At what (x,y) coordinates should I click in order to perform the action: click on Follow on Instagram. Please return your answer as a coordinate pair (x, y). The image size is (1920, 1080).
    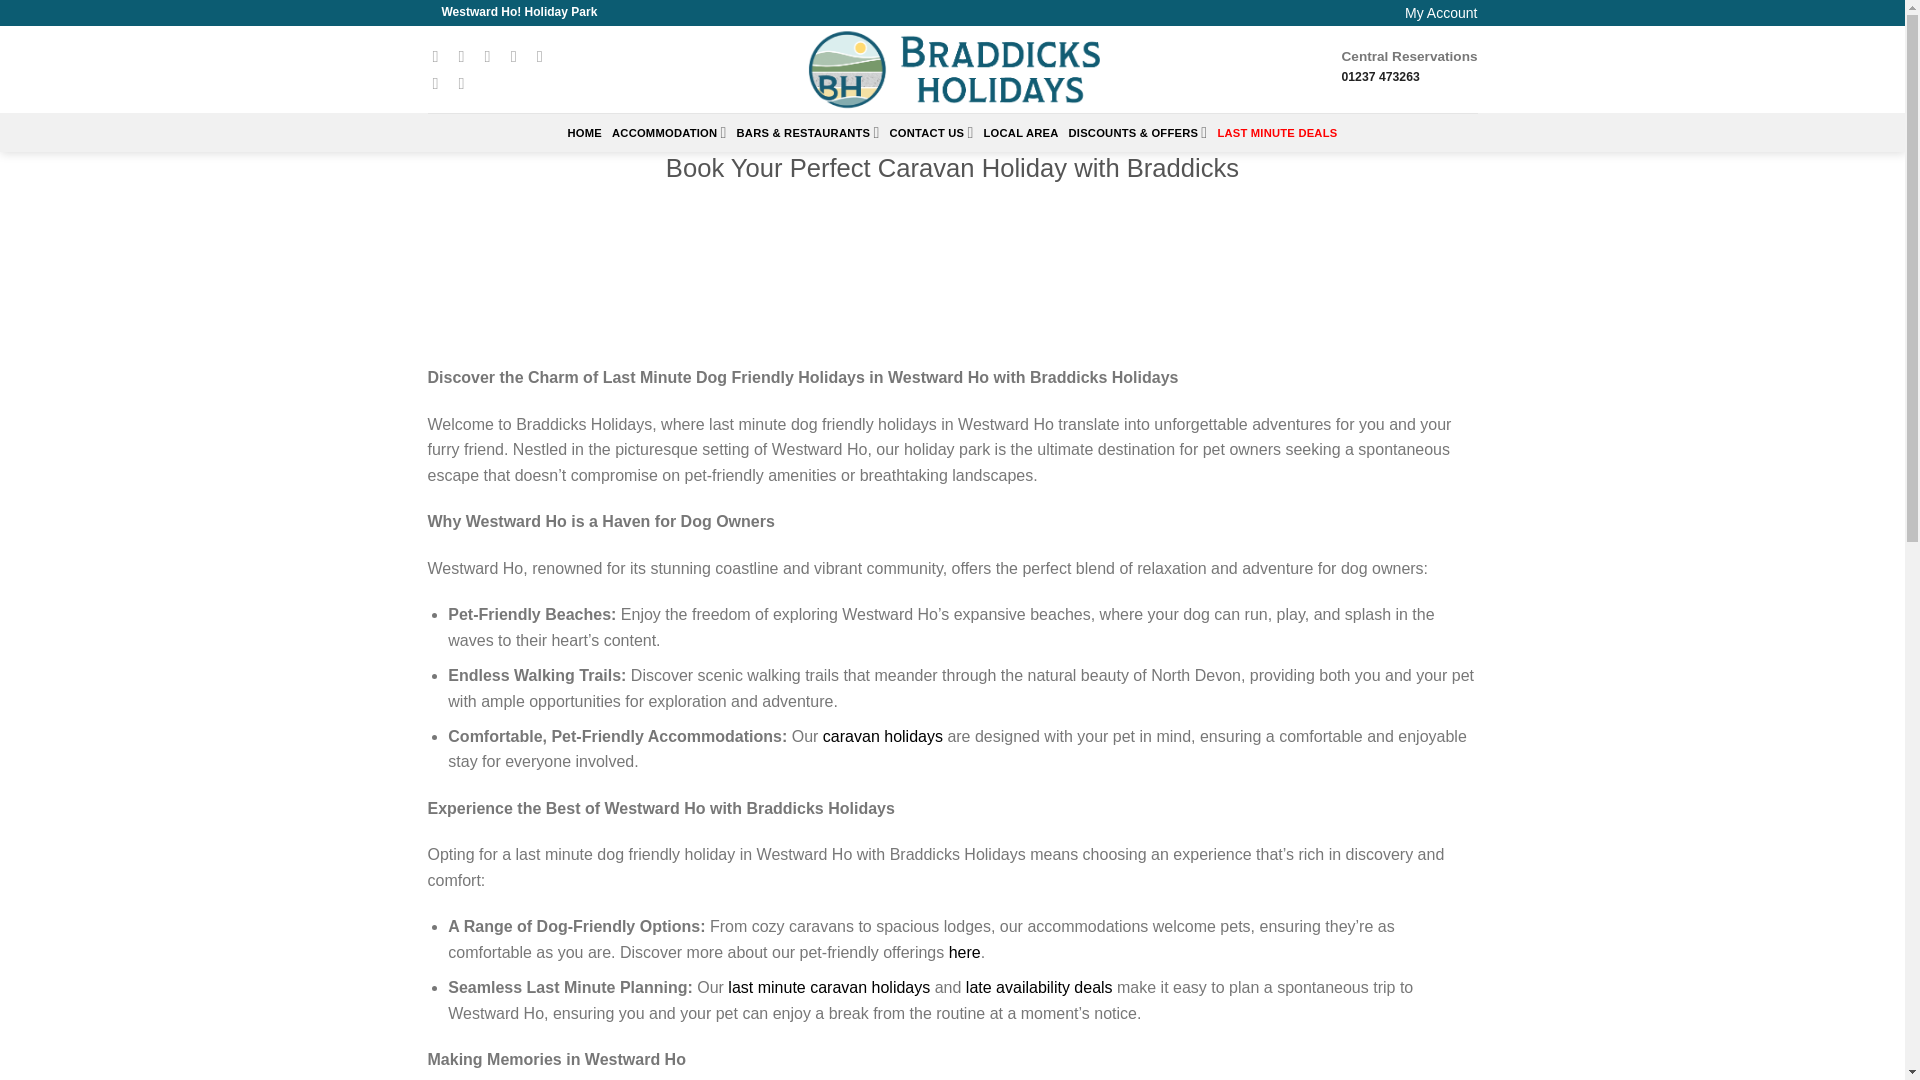
    Looking at the image, I should click on (466, 56).